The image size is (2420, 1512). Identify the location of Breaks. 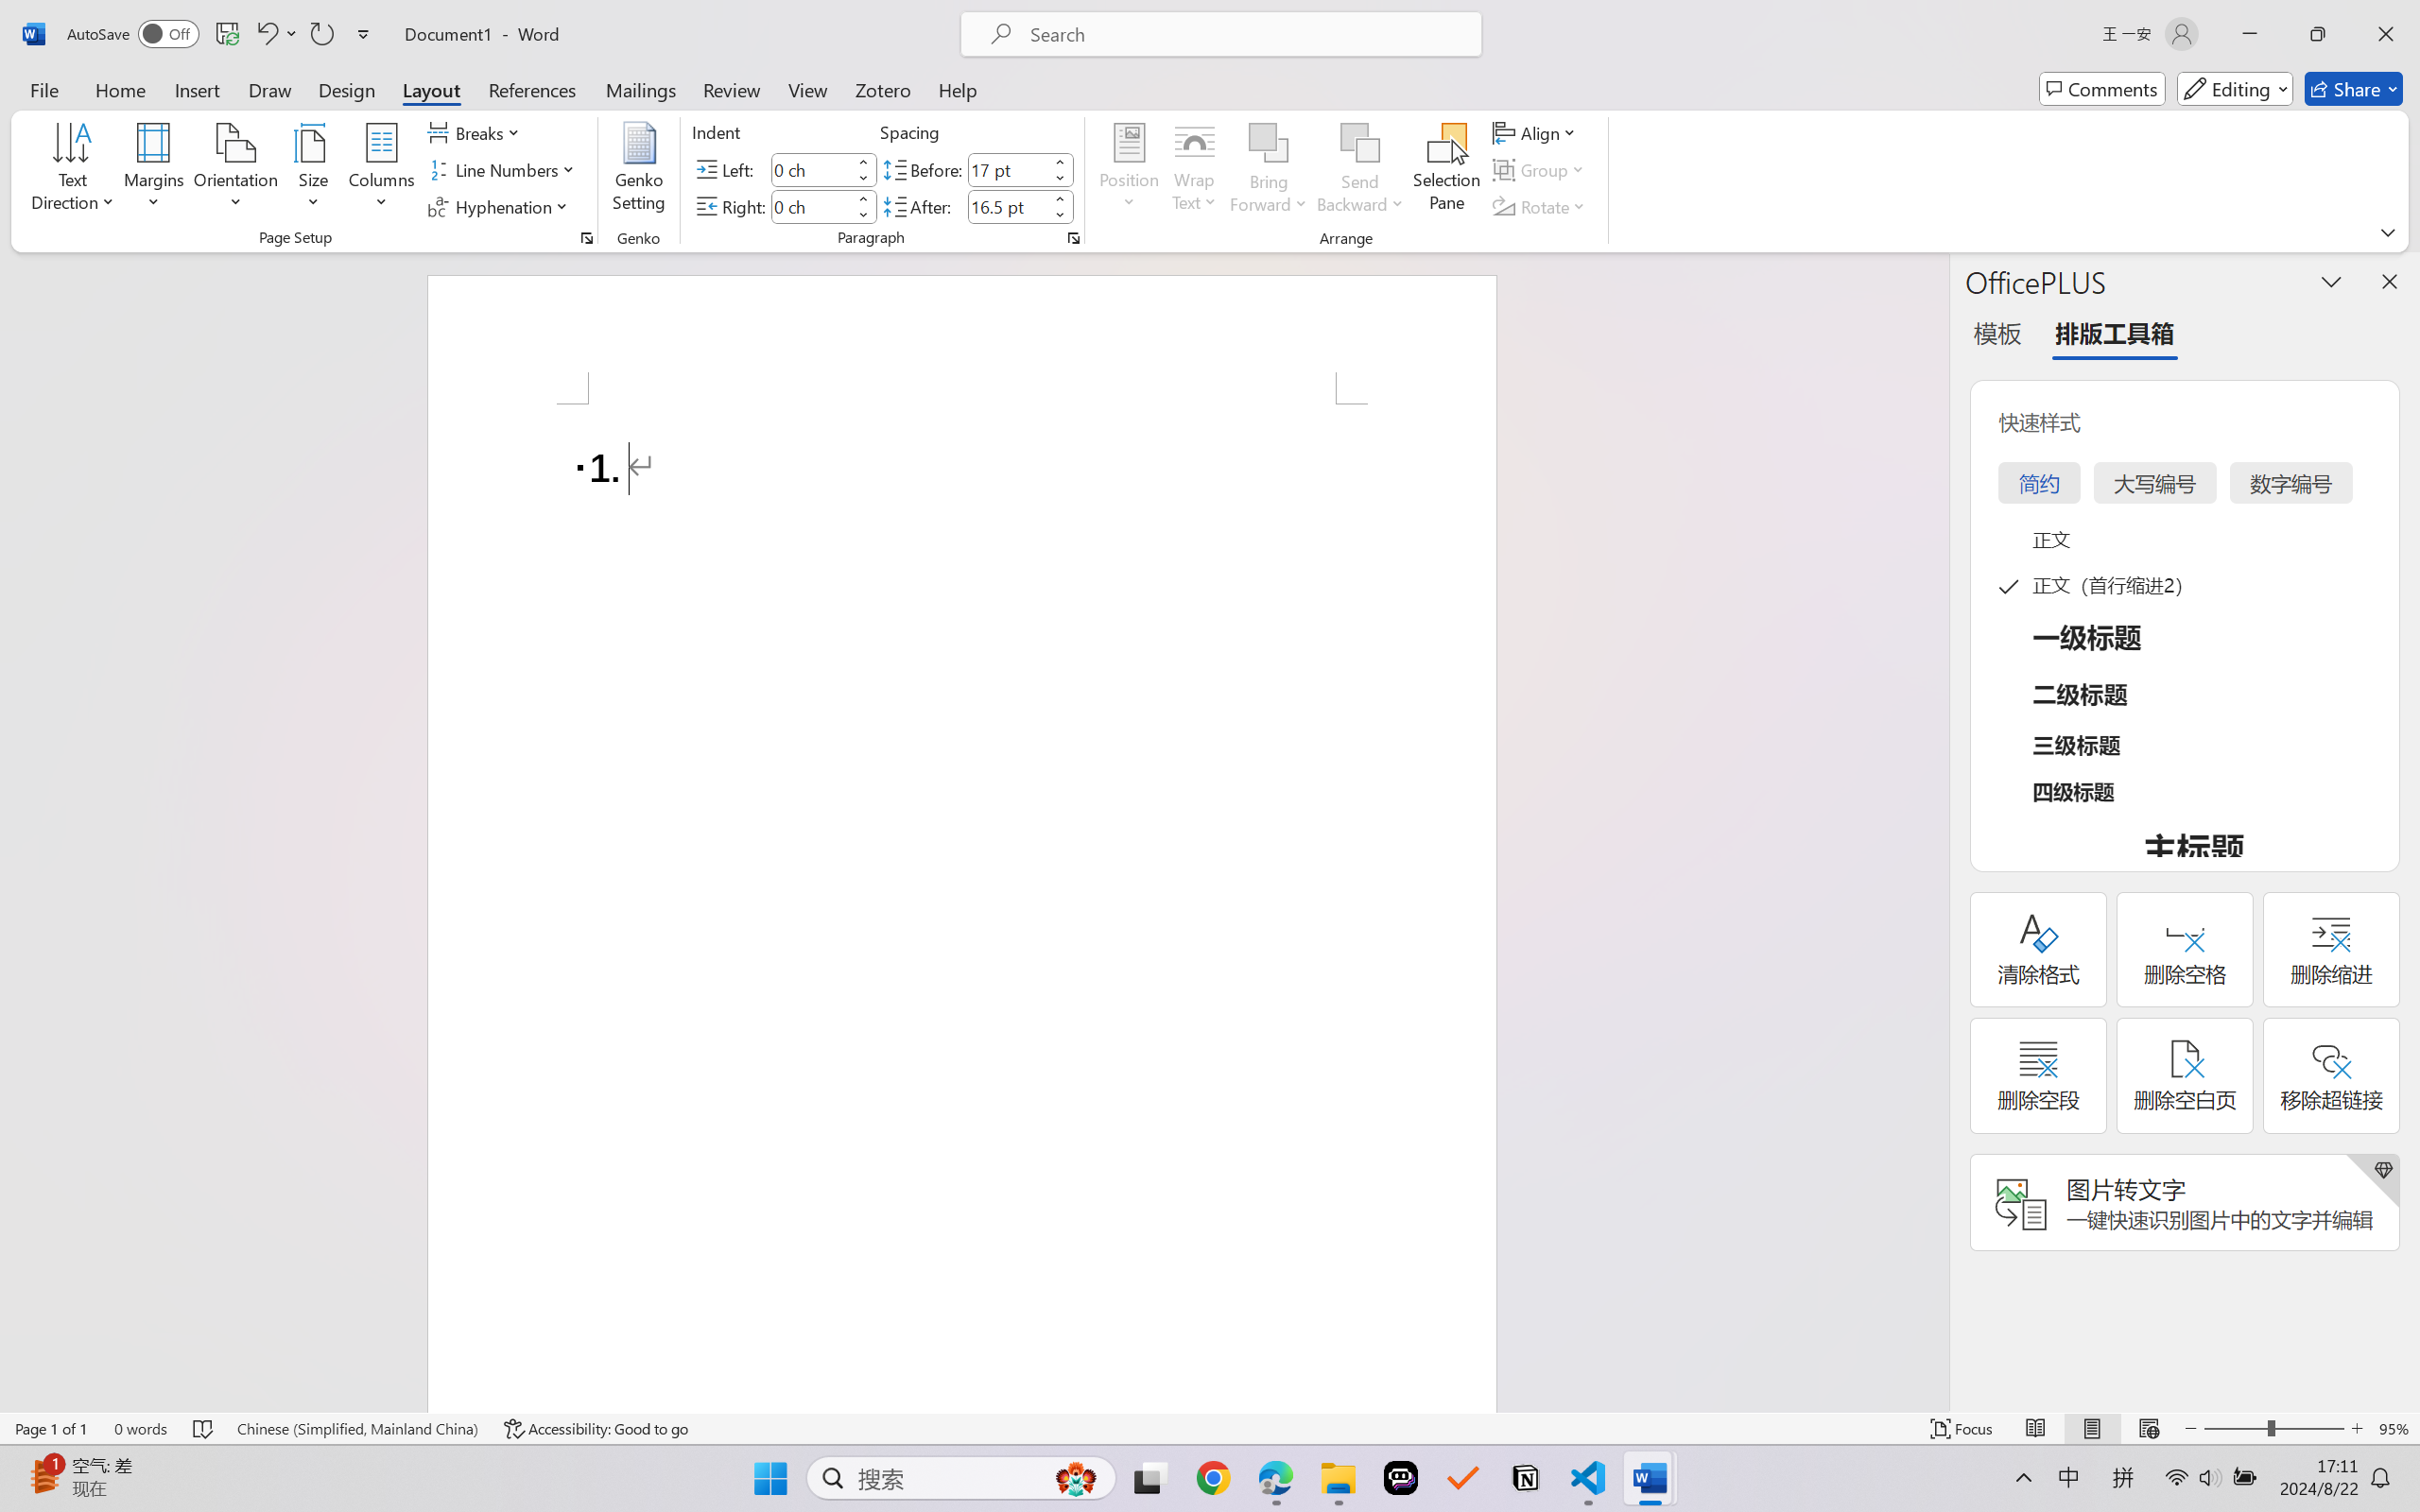
(476, 132).